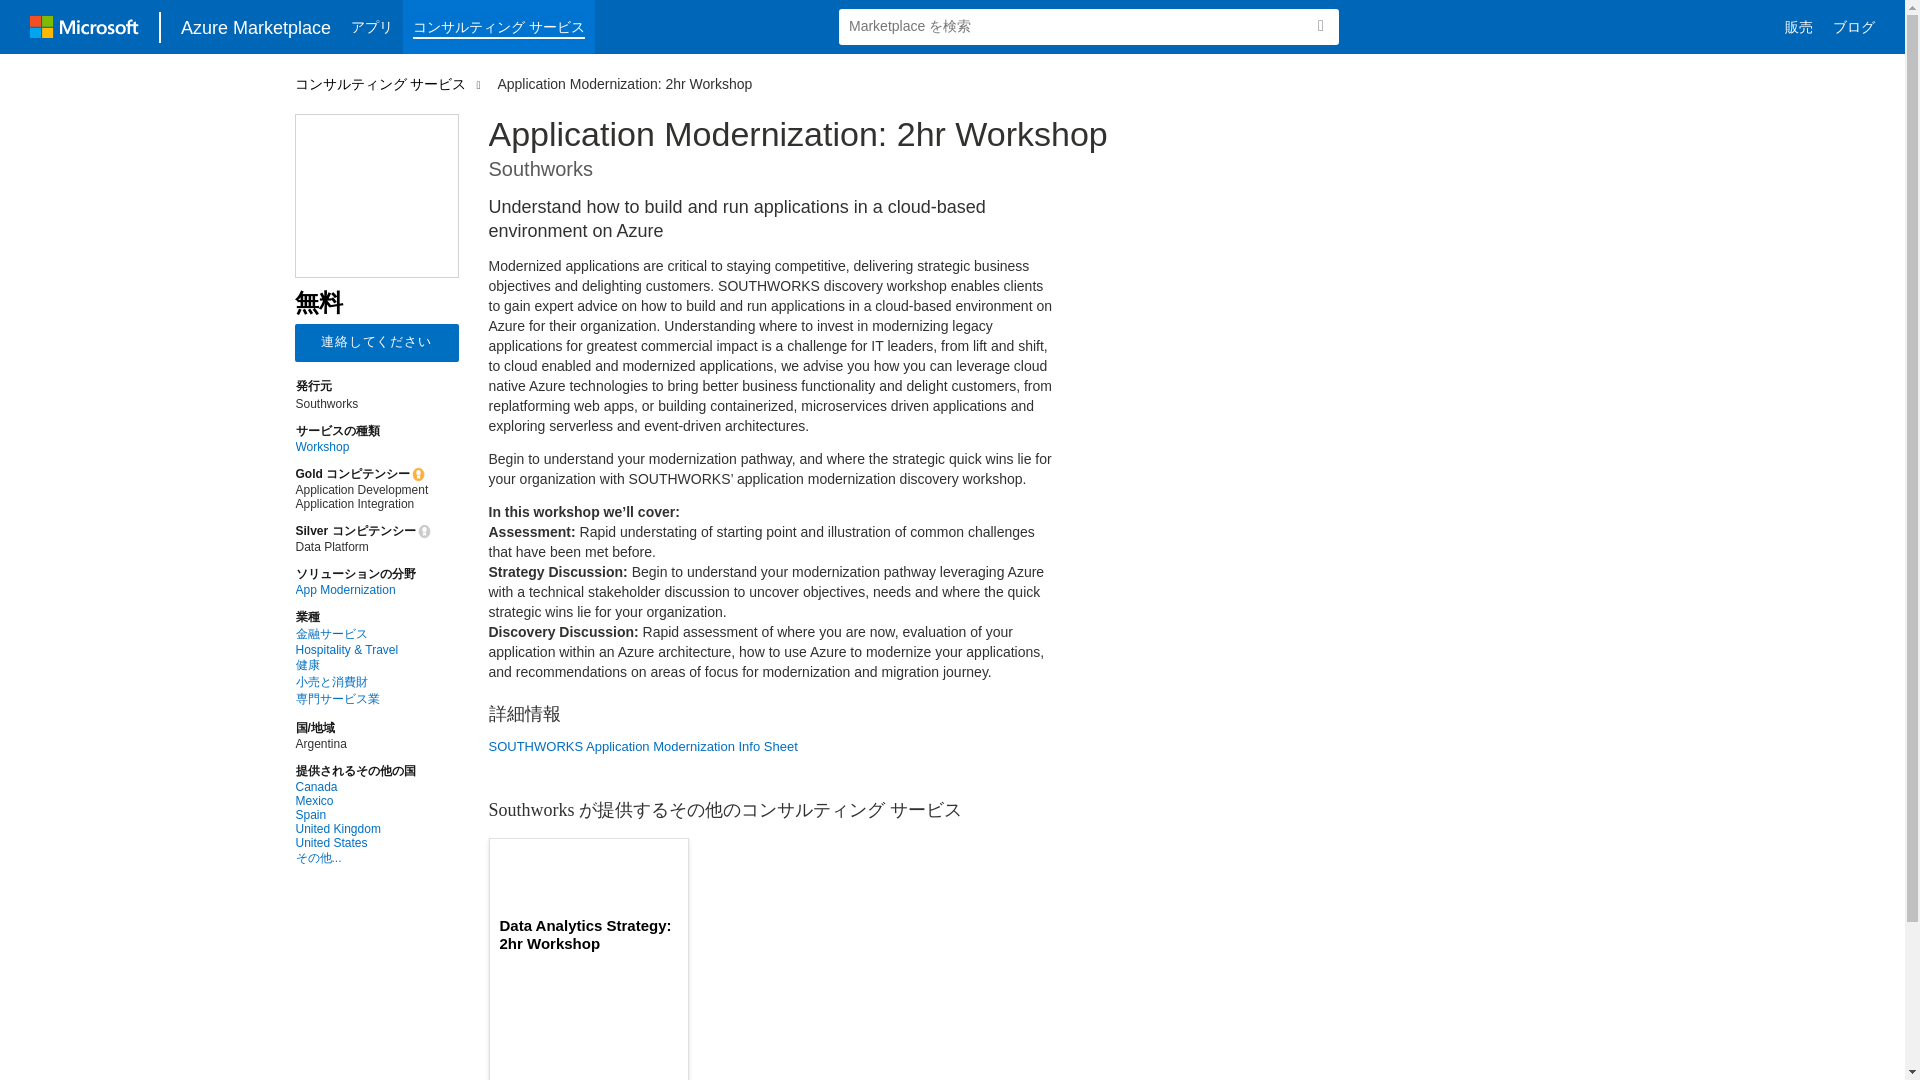  Describe the element at coordinates (256, 26) in the screenshot. I see `Azure Marketplace` at that location.